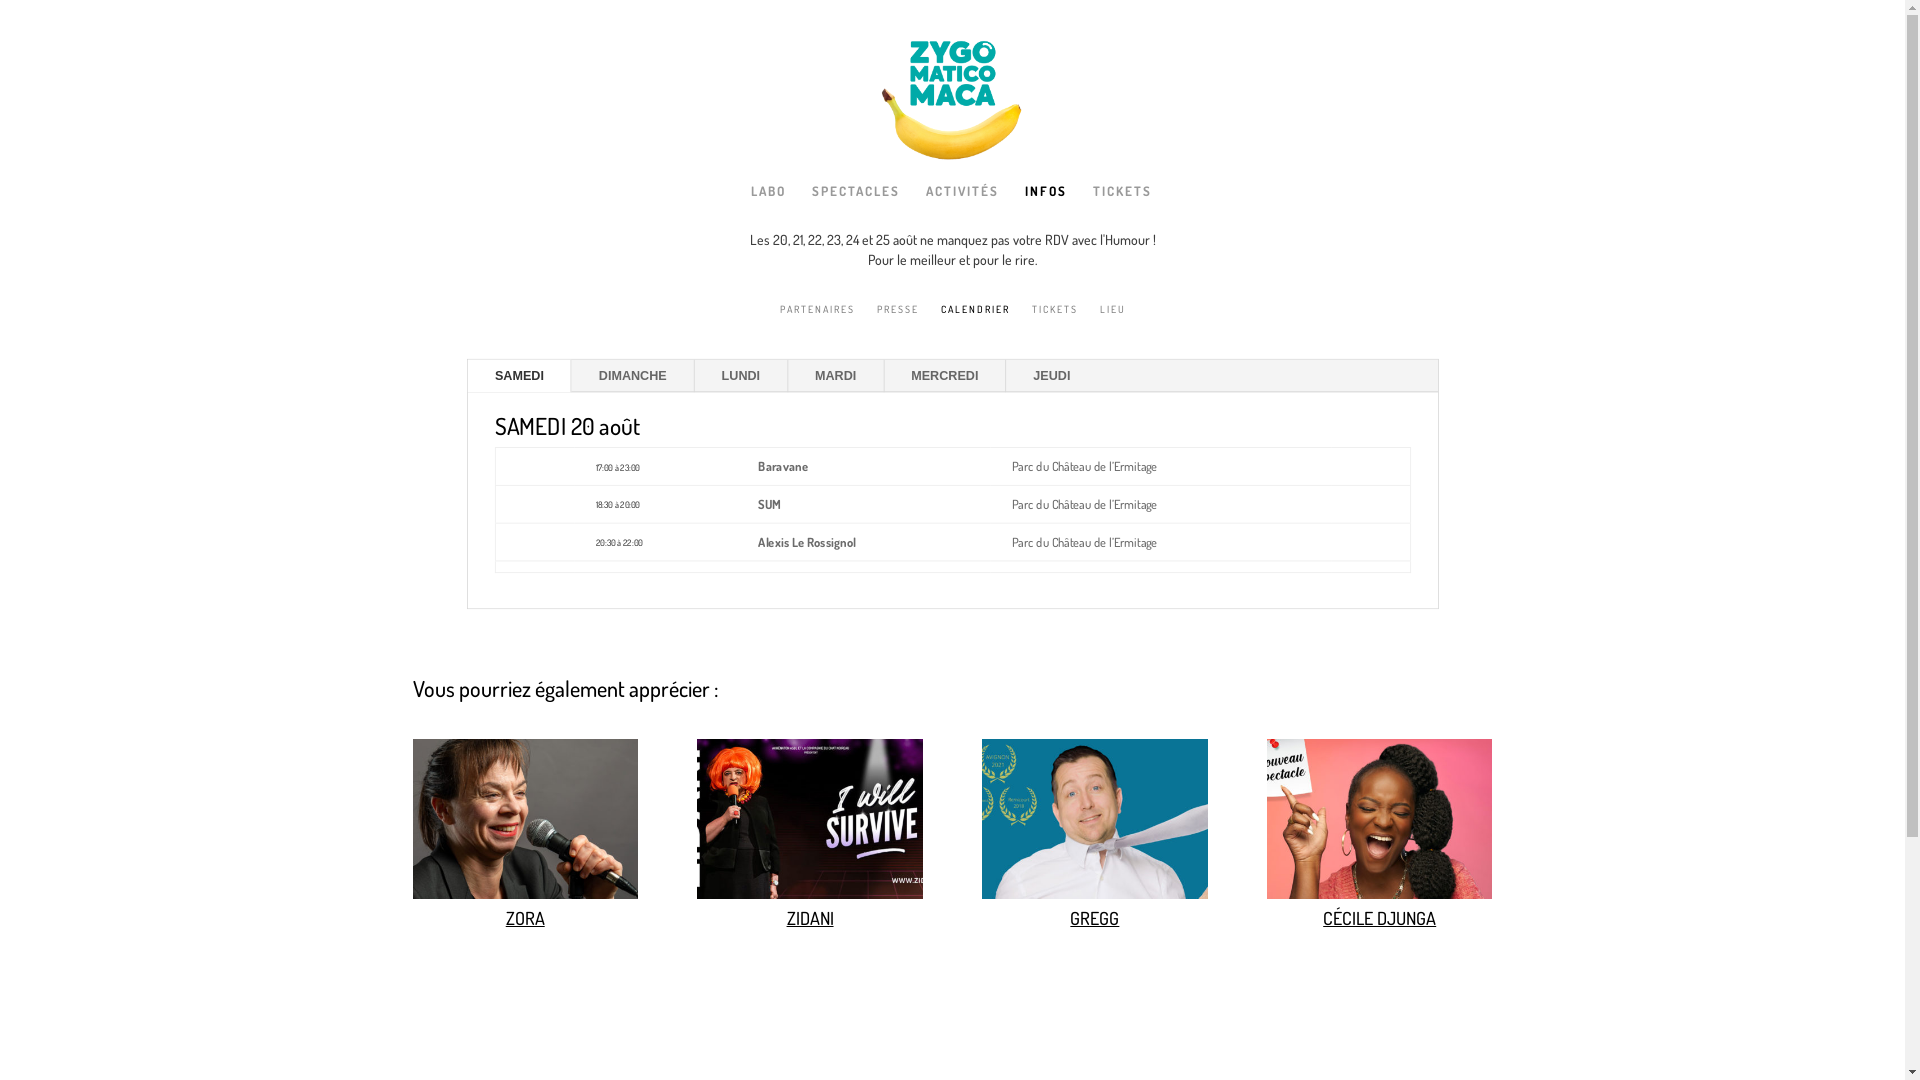  I want to click on TICKETS, so click(1055, 324).